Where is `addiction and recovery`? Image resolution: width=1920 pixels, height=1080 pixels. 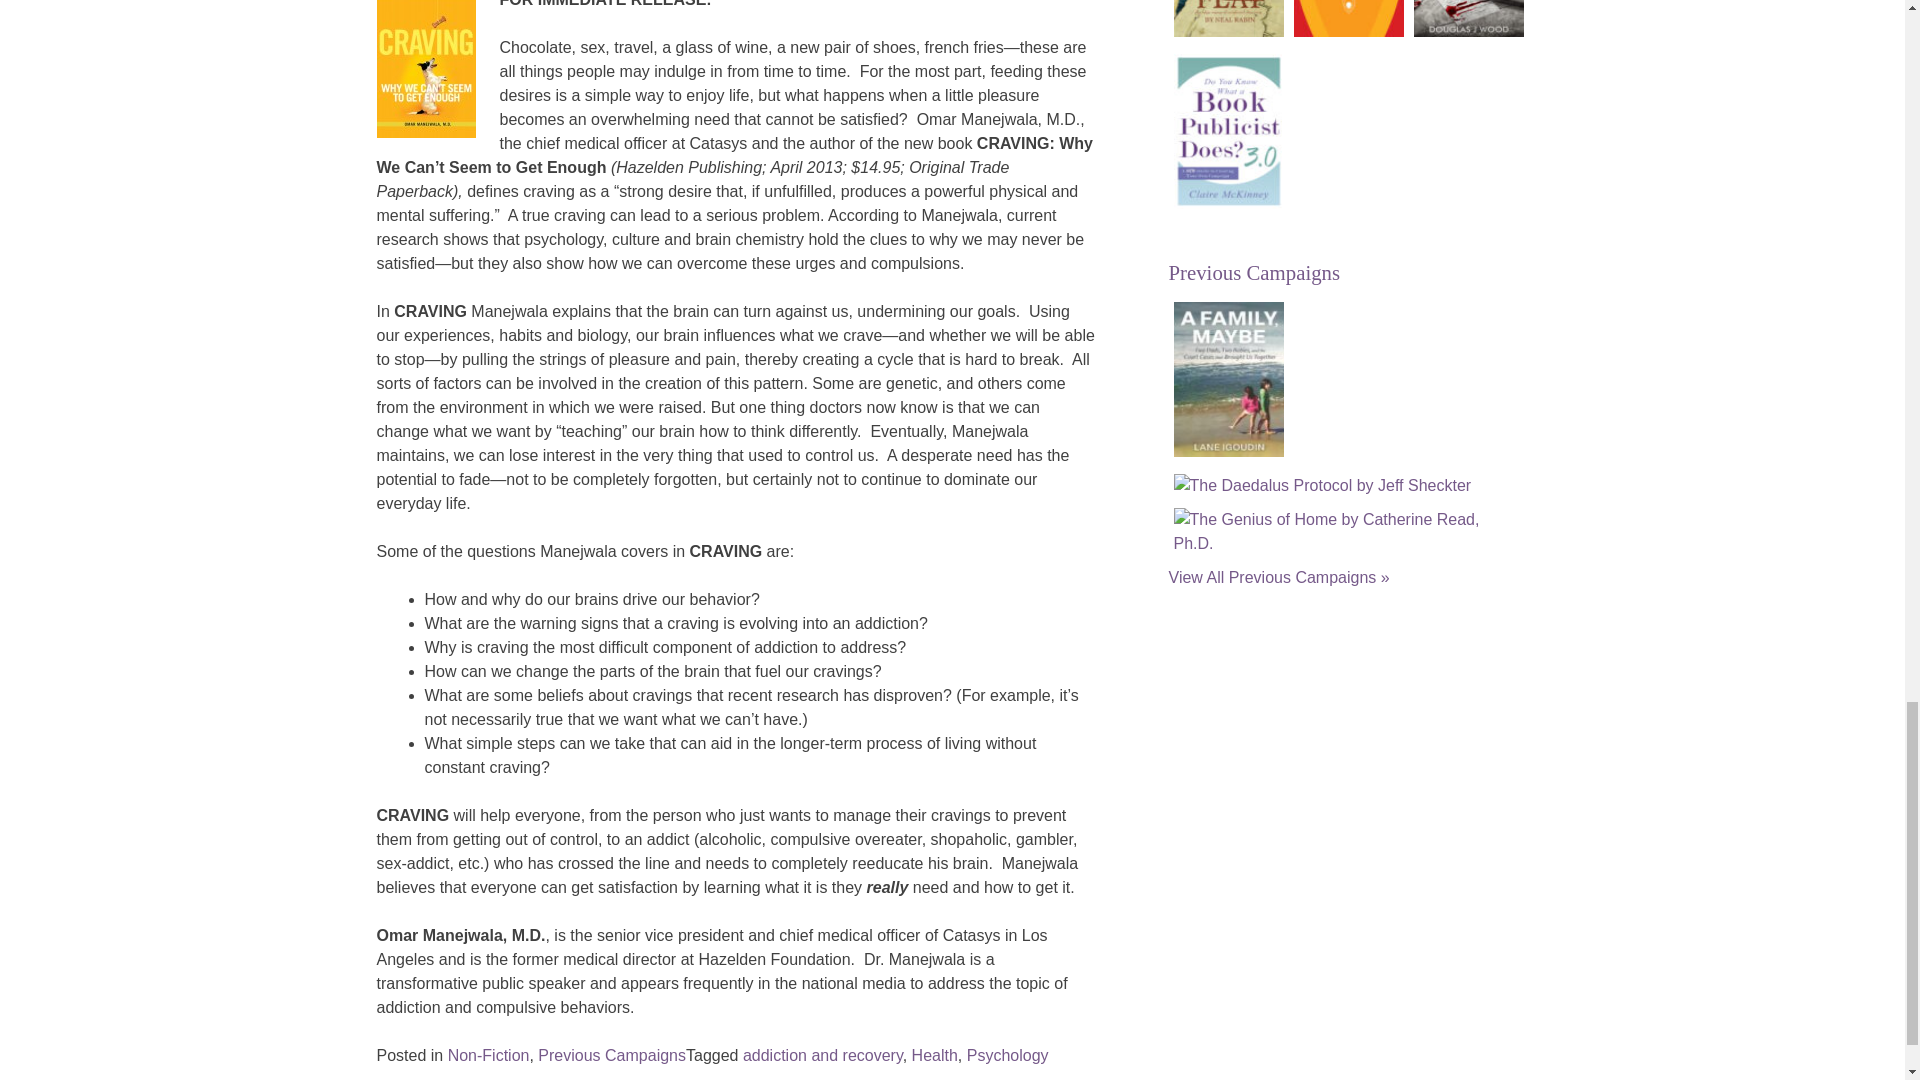
addiction and recovery is located at coordinates (822, 1054).